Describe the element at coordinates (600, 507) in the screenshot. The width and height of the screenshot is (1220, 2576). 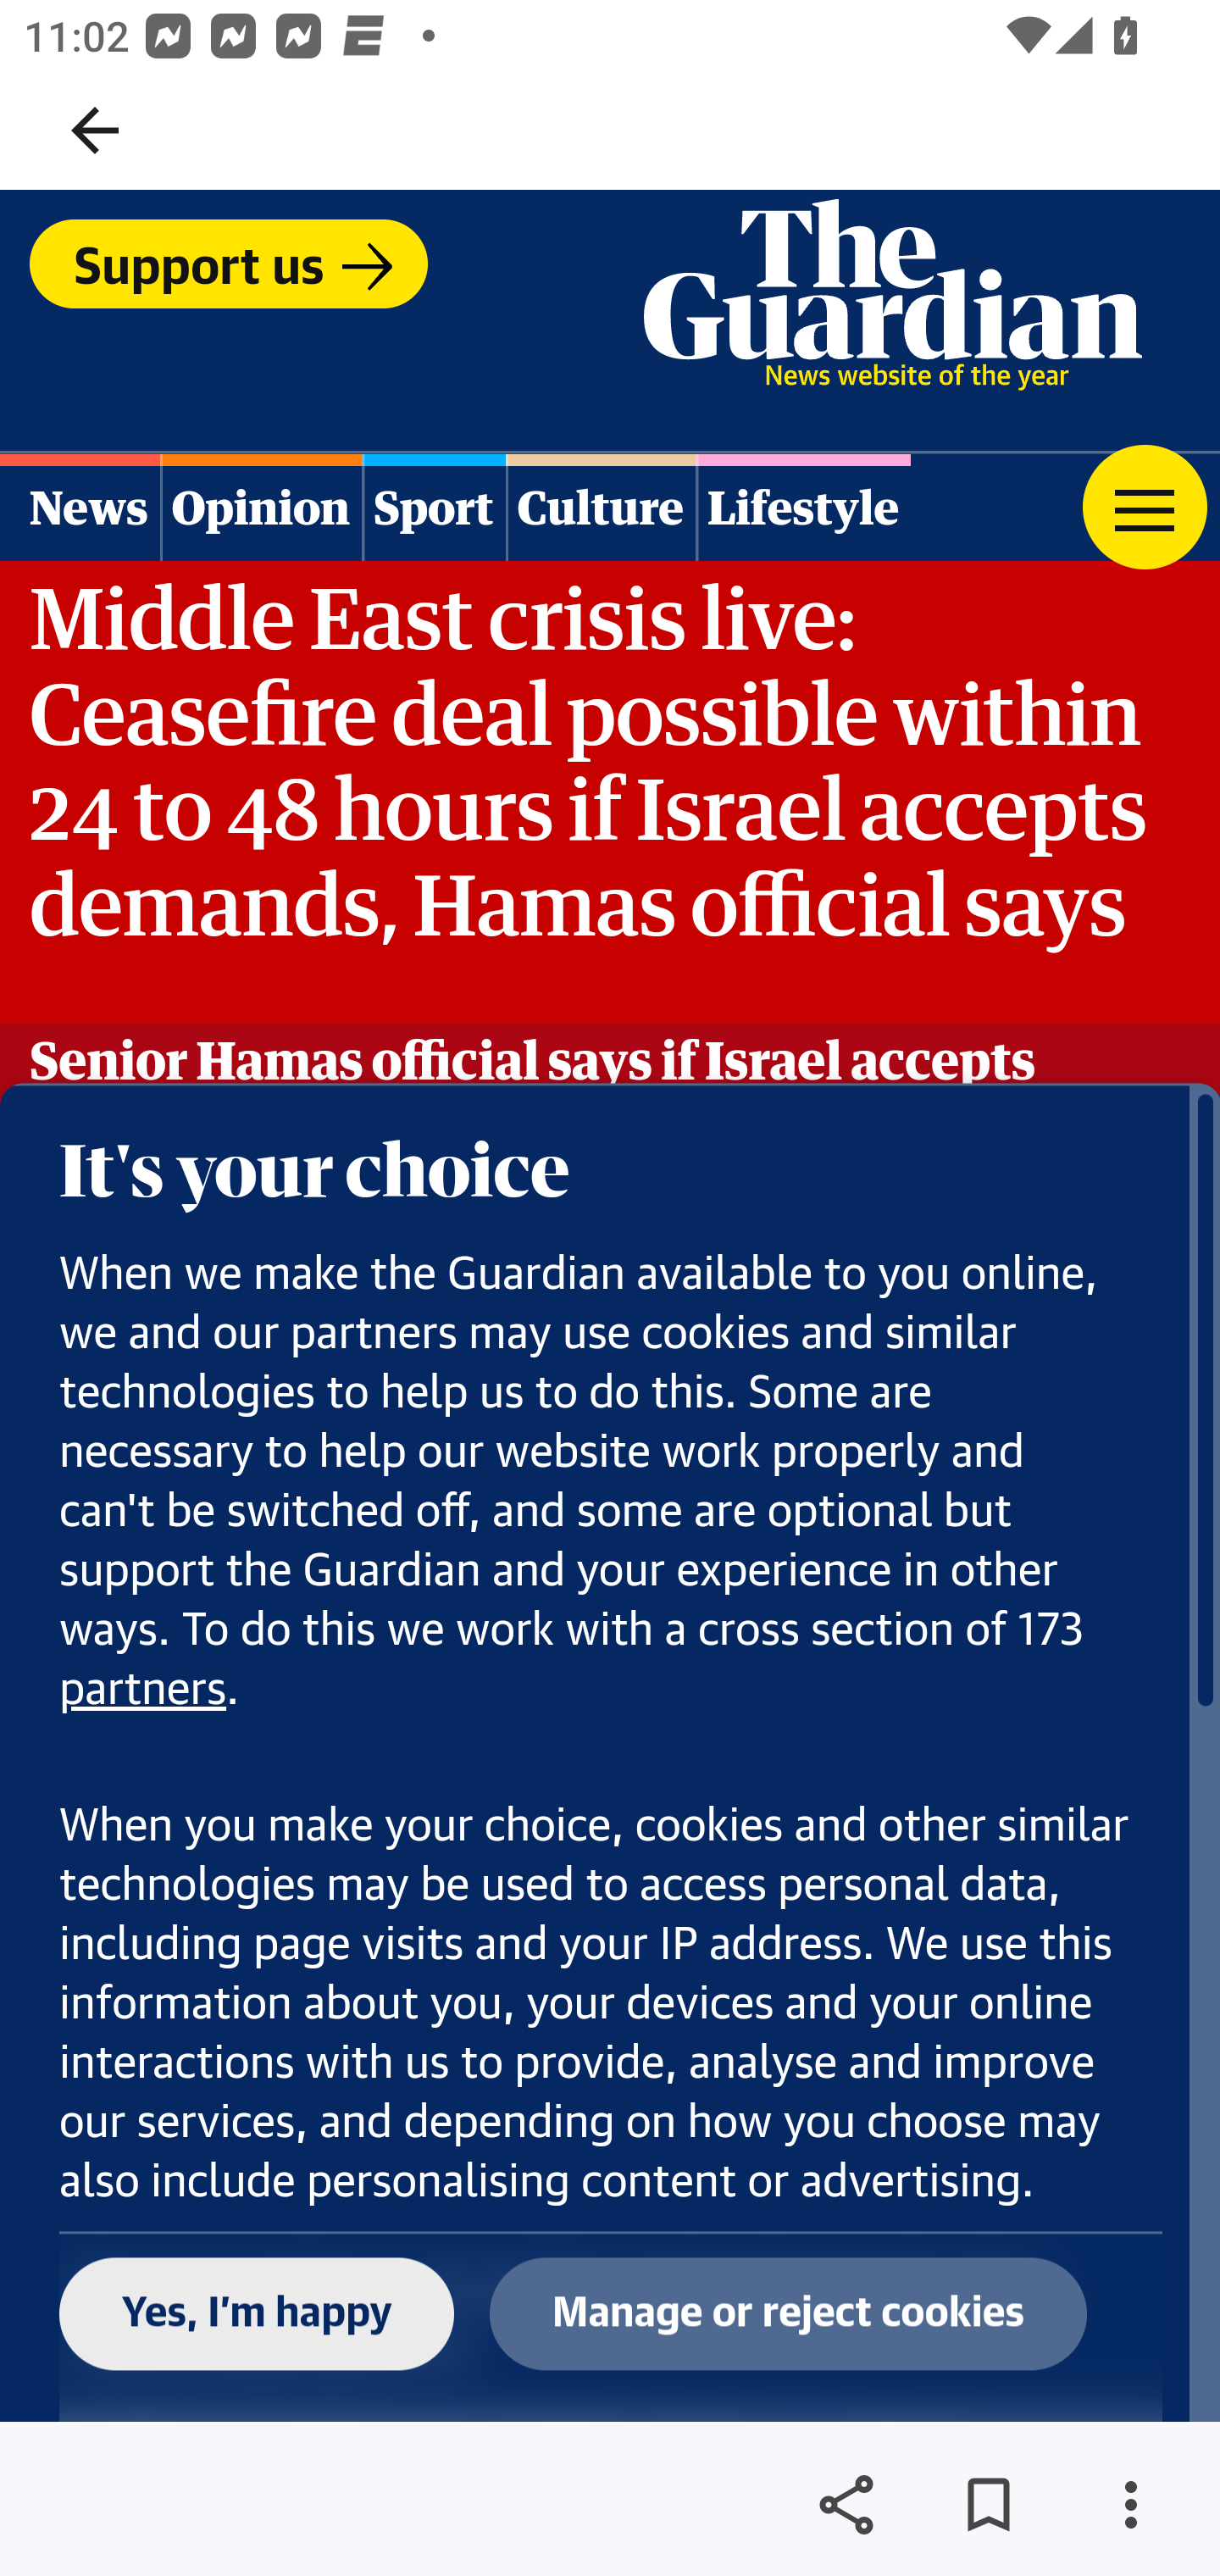
I see `Culture` at that location.